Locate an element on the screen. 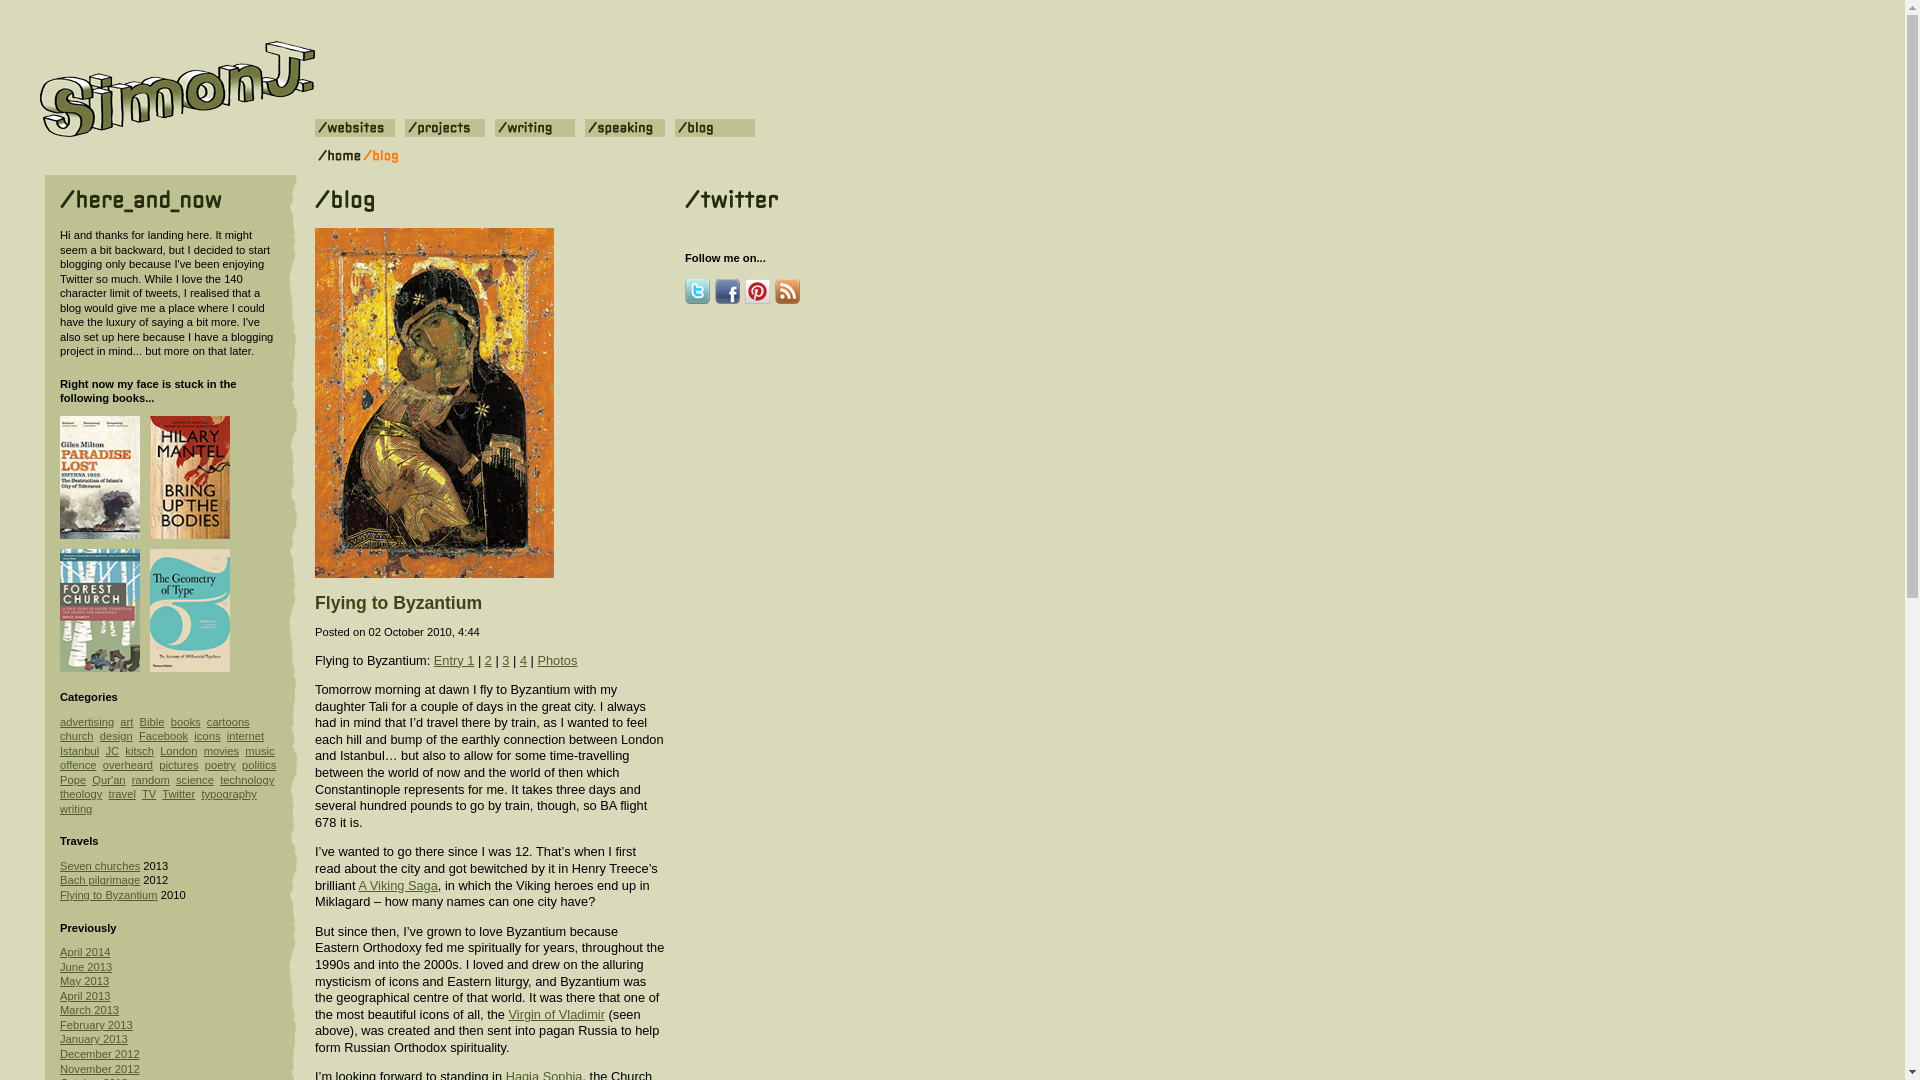  overheard is located at coordinates (128, 765).